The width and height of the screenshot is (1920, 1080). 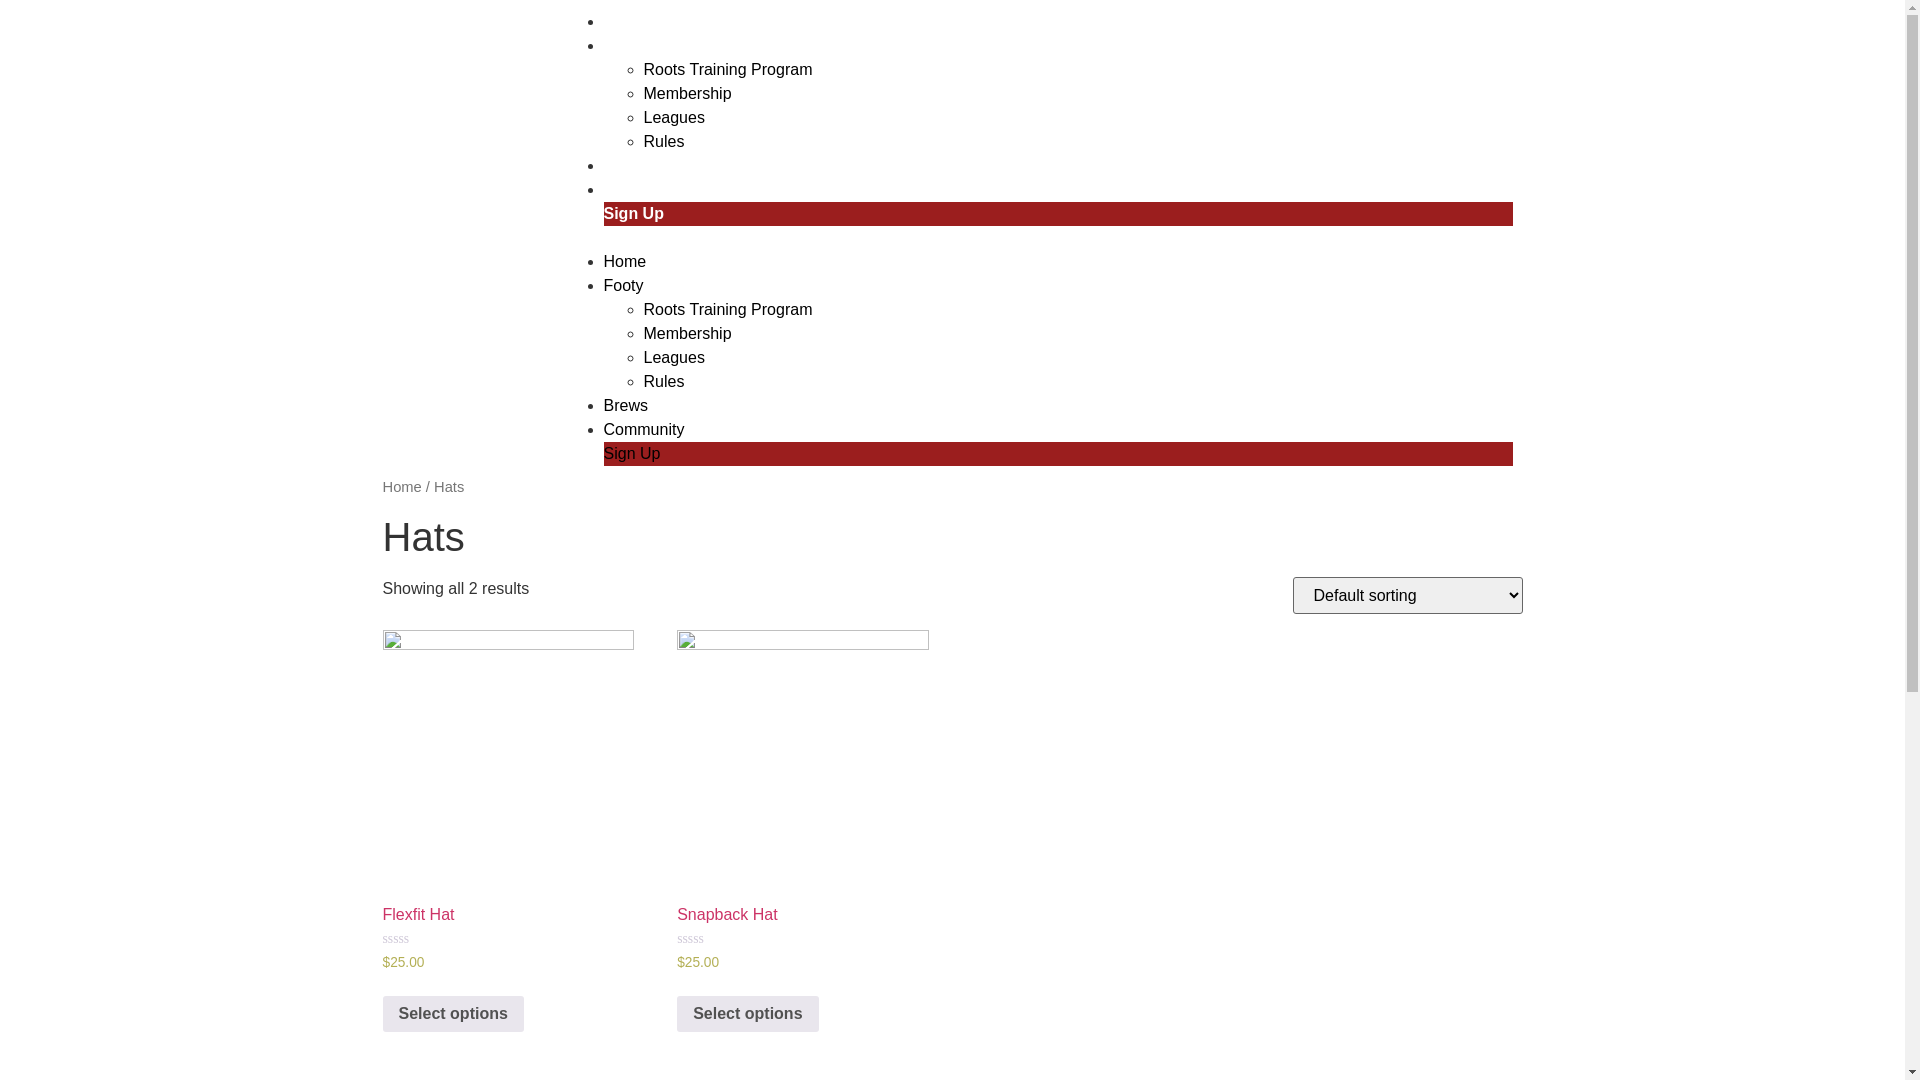 I want to click on Home, so click(x=626, y=22).